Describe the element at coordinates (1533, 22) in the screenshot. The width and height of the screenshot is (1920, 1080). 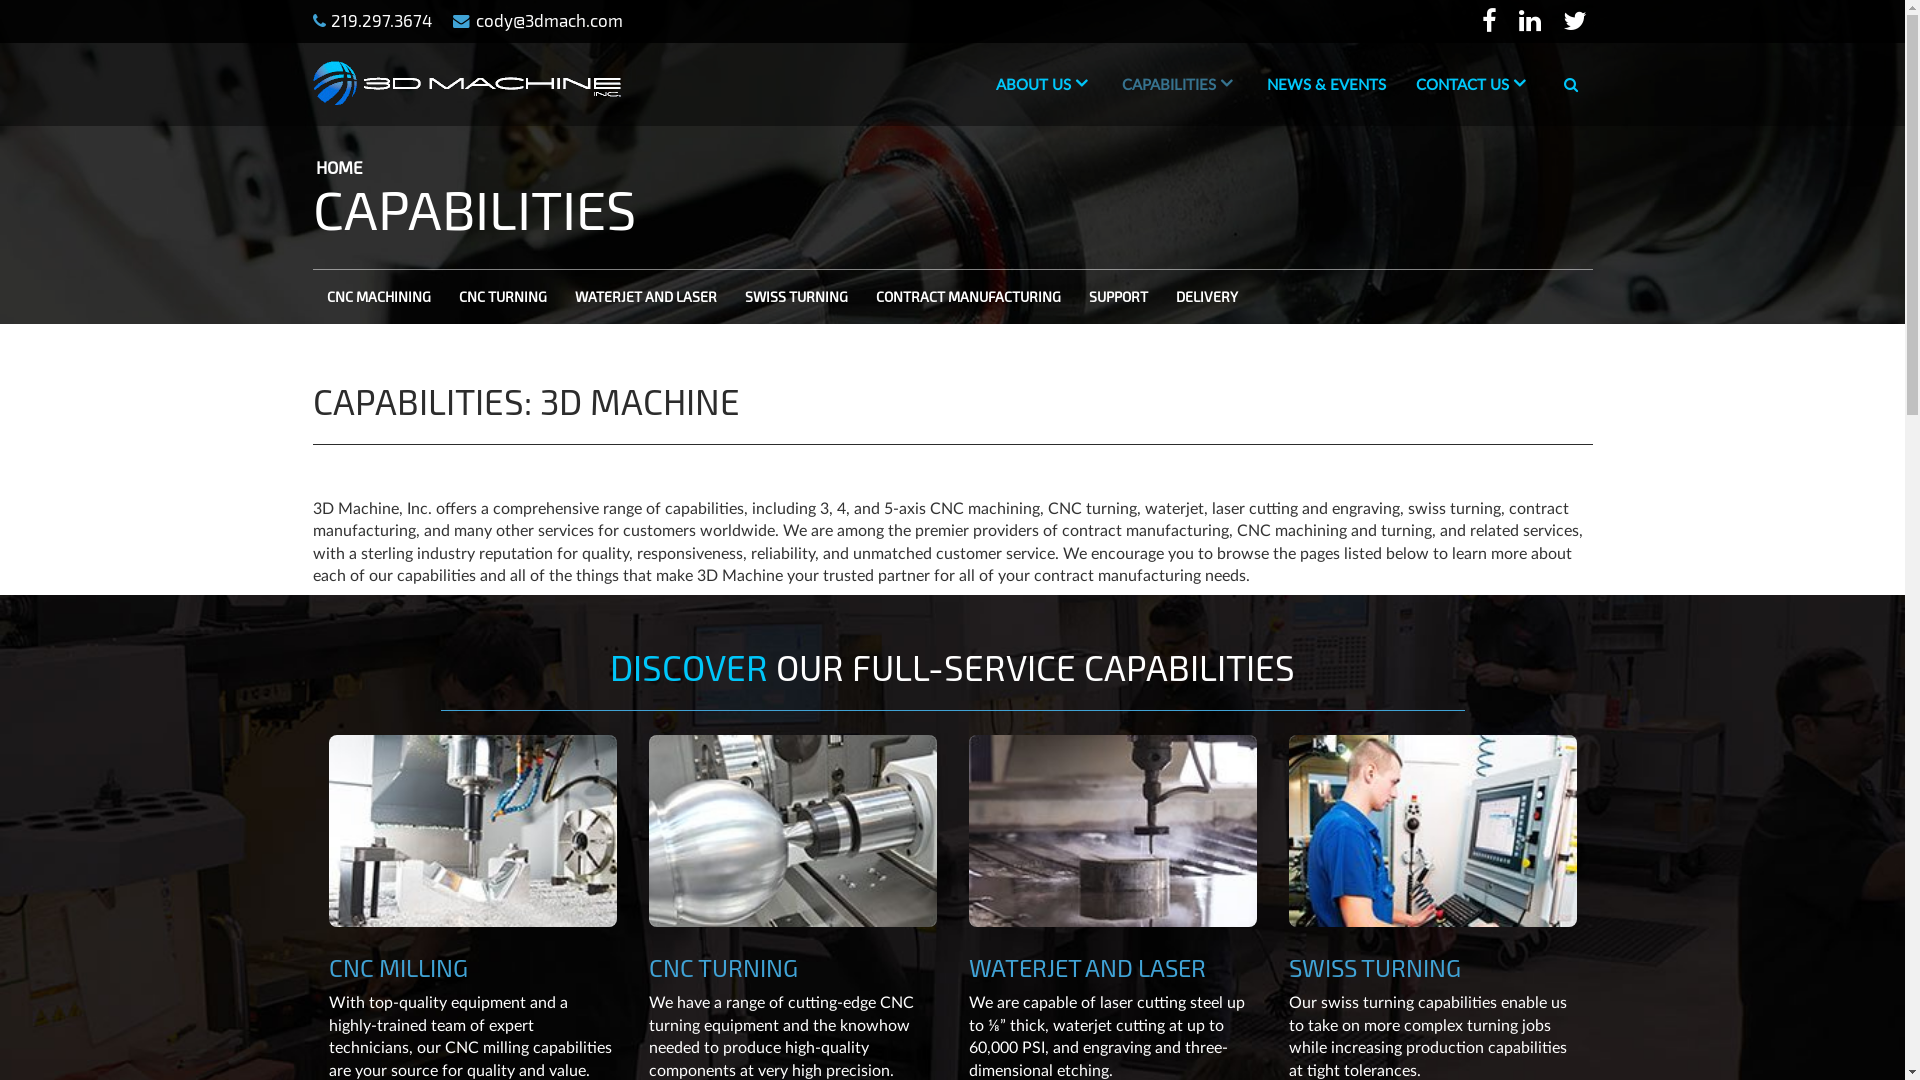
I see ` ` at that location.